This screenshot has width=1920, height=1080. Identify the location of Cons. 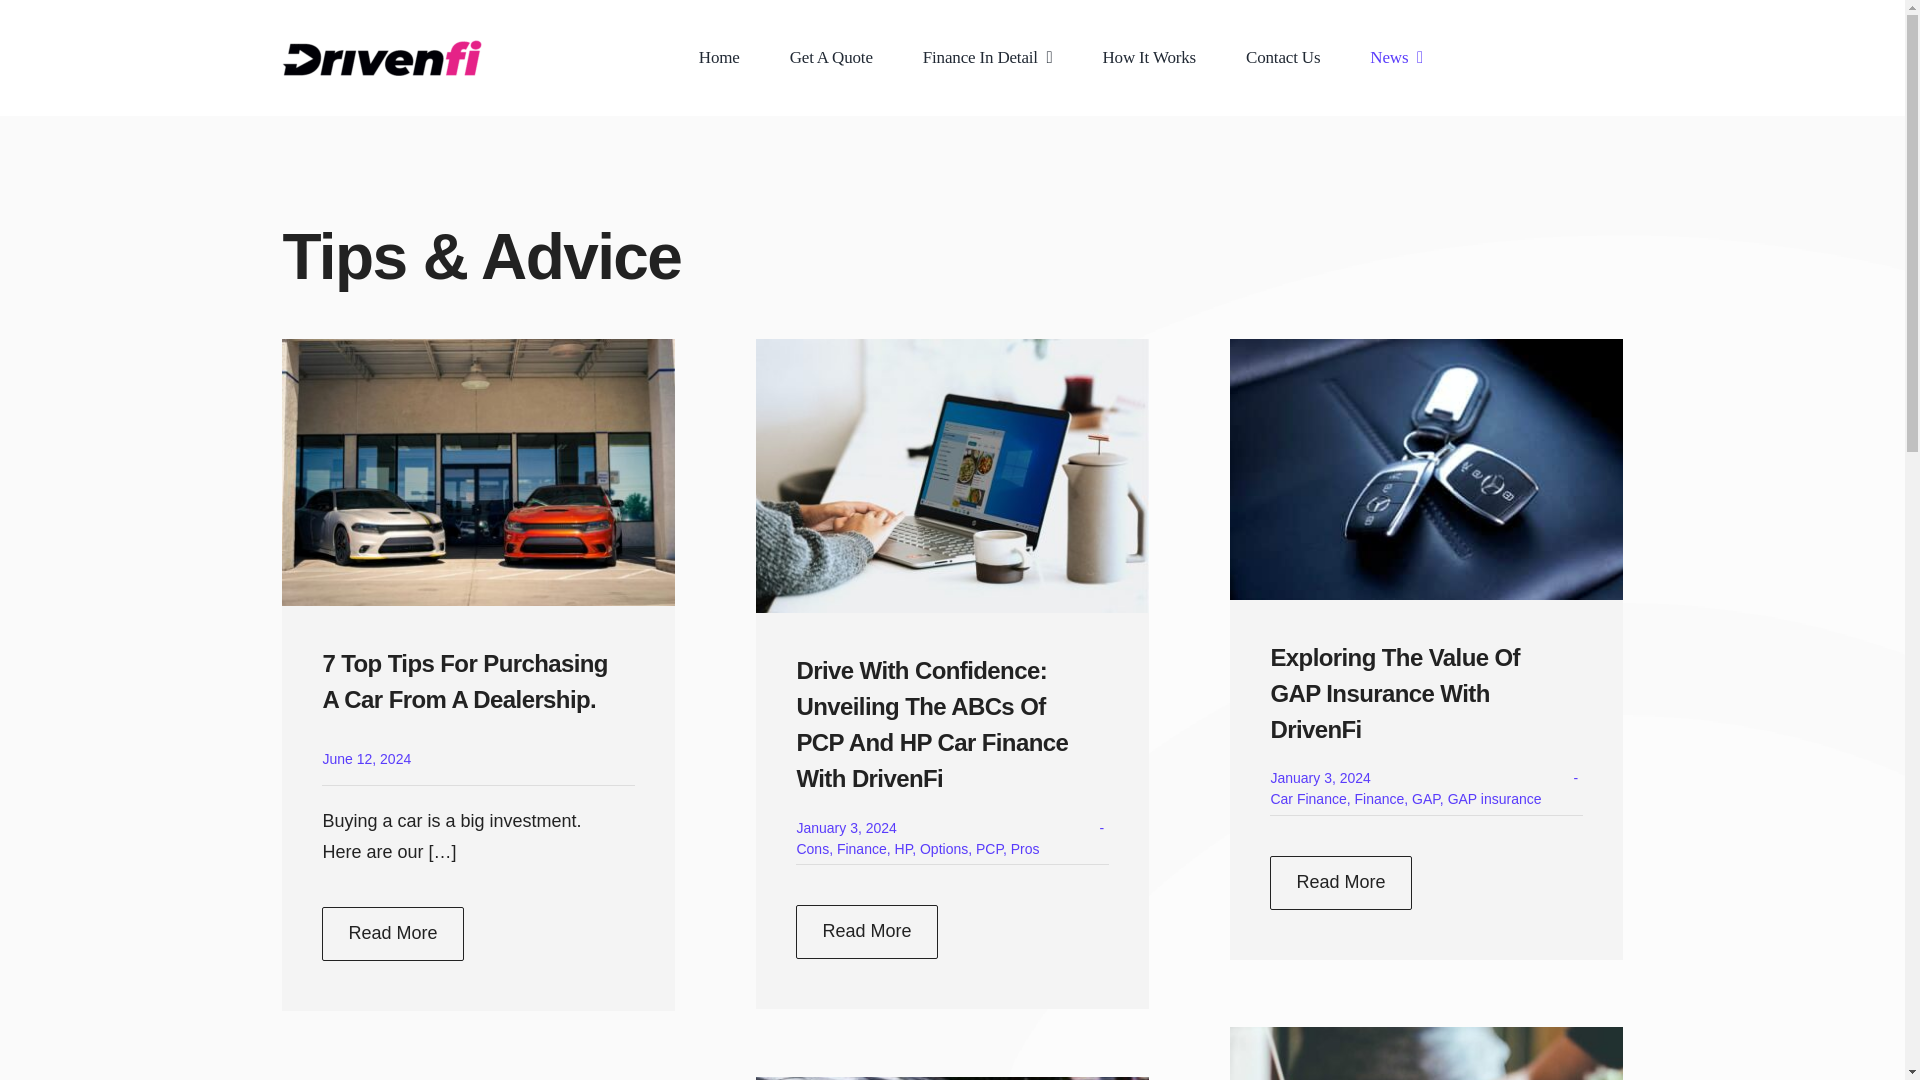
(812, 849).